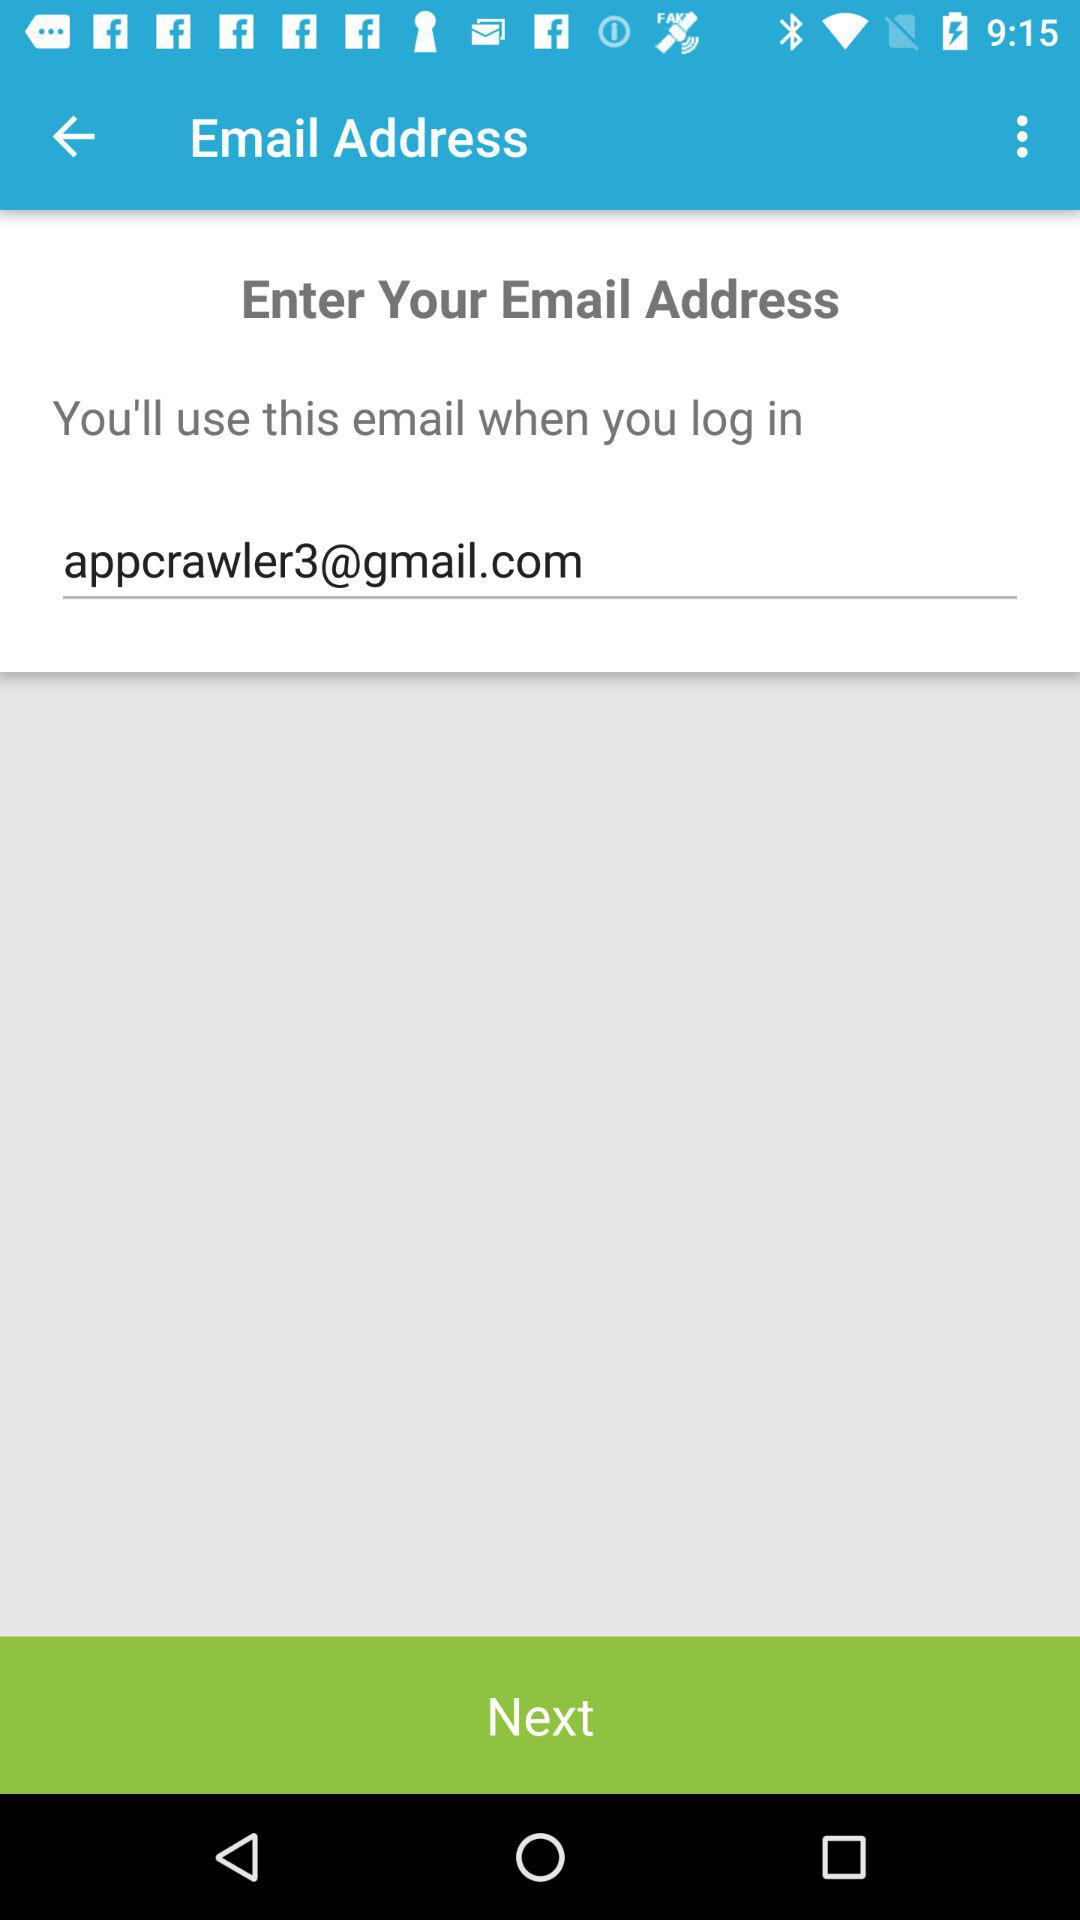 Image resolution: width=1080 pixels, height=1920 pixels. I want to click on click item to the left of email address, so click(73, 136).